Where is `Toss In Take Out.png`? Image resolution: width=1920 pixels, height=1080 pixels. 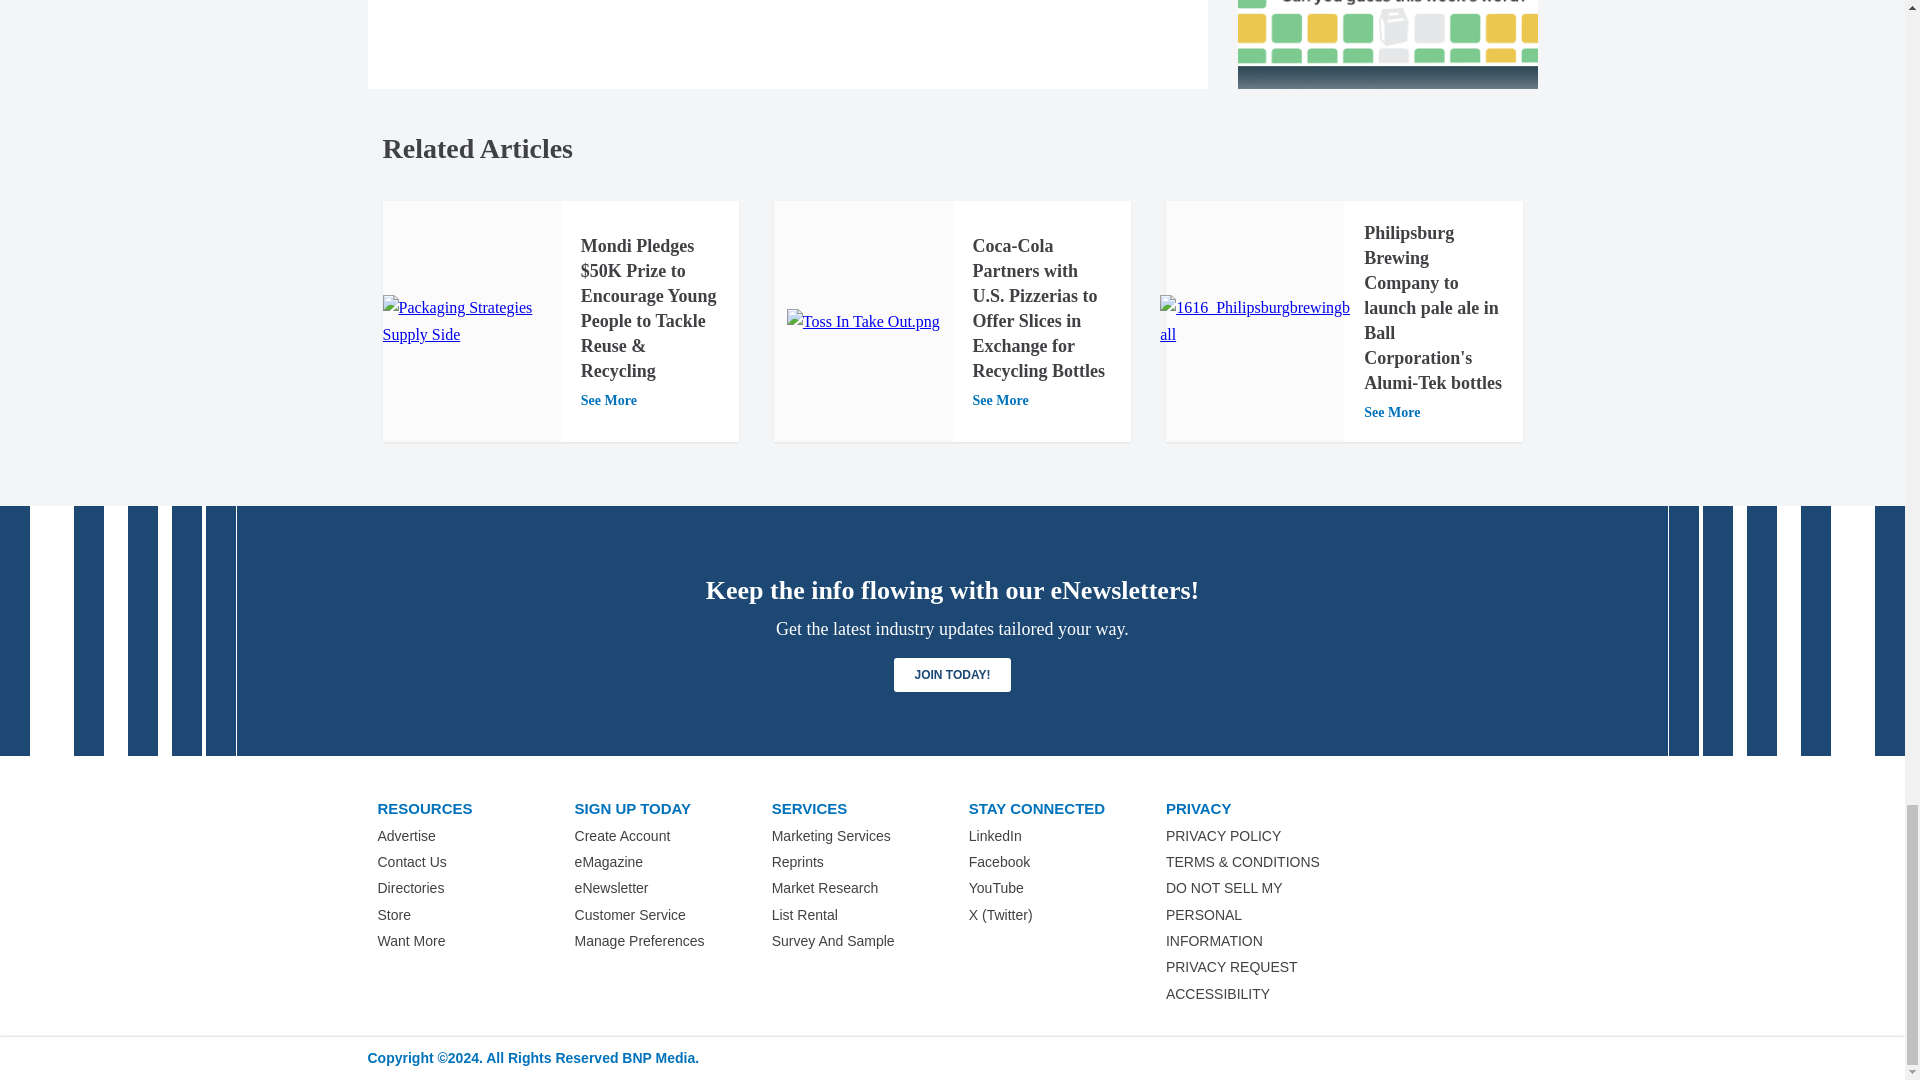 Toss In Take Out.png is located at coordinates (864, 321).